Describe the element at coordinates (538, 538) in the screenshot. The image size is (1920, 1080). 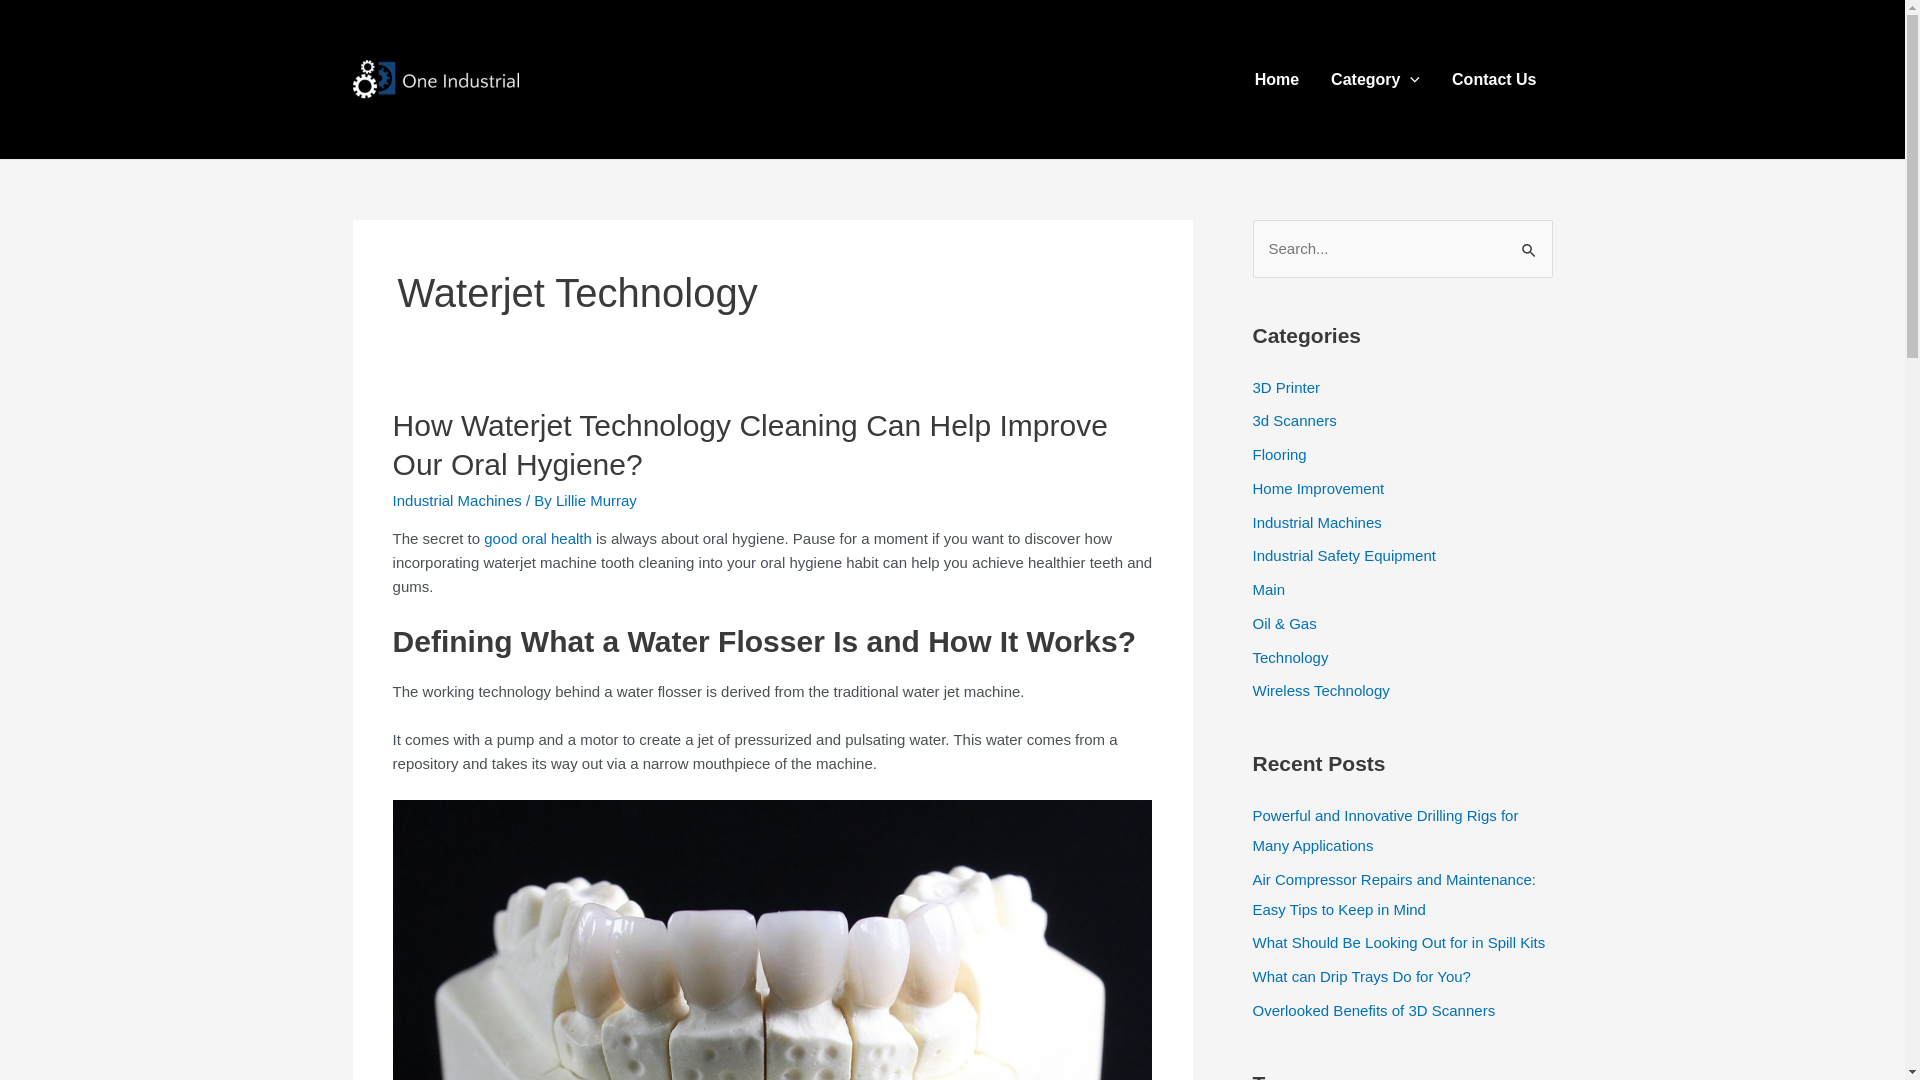
I see `good oral health` at that location.